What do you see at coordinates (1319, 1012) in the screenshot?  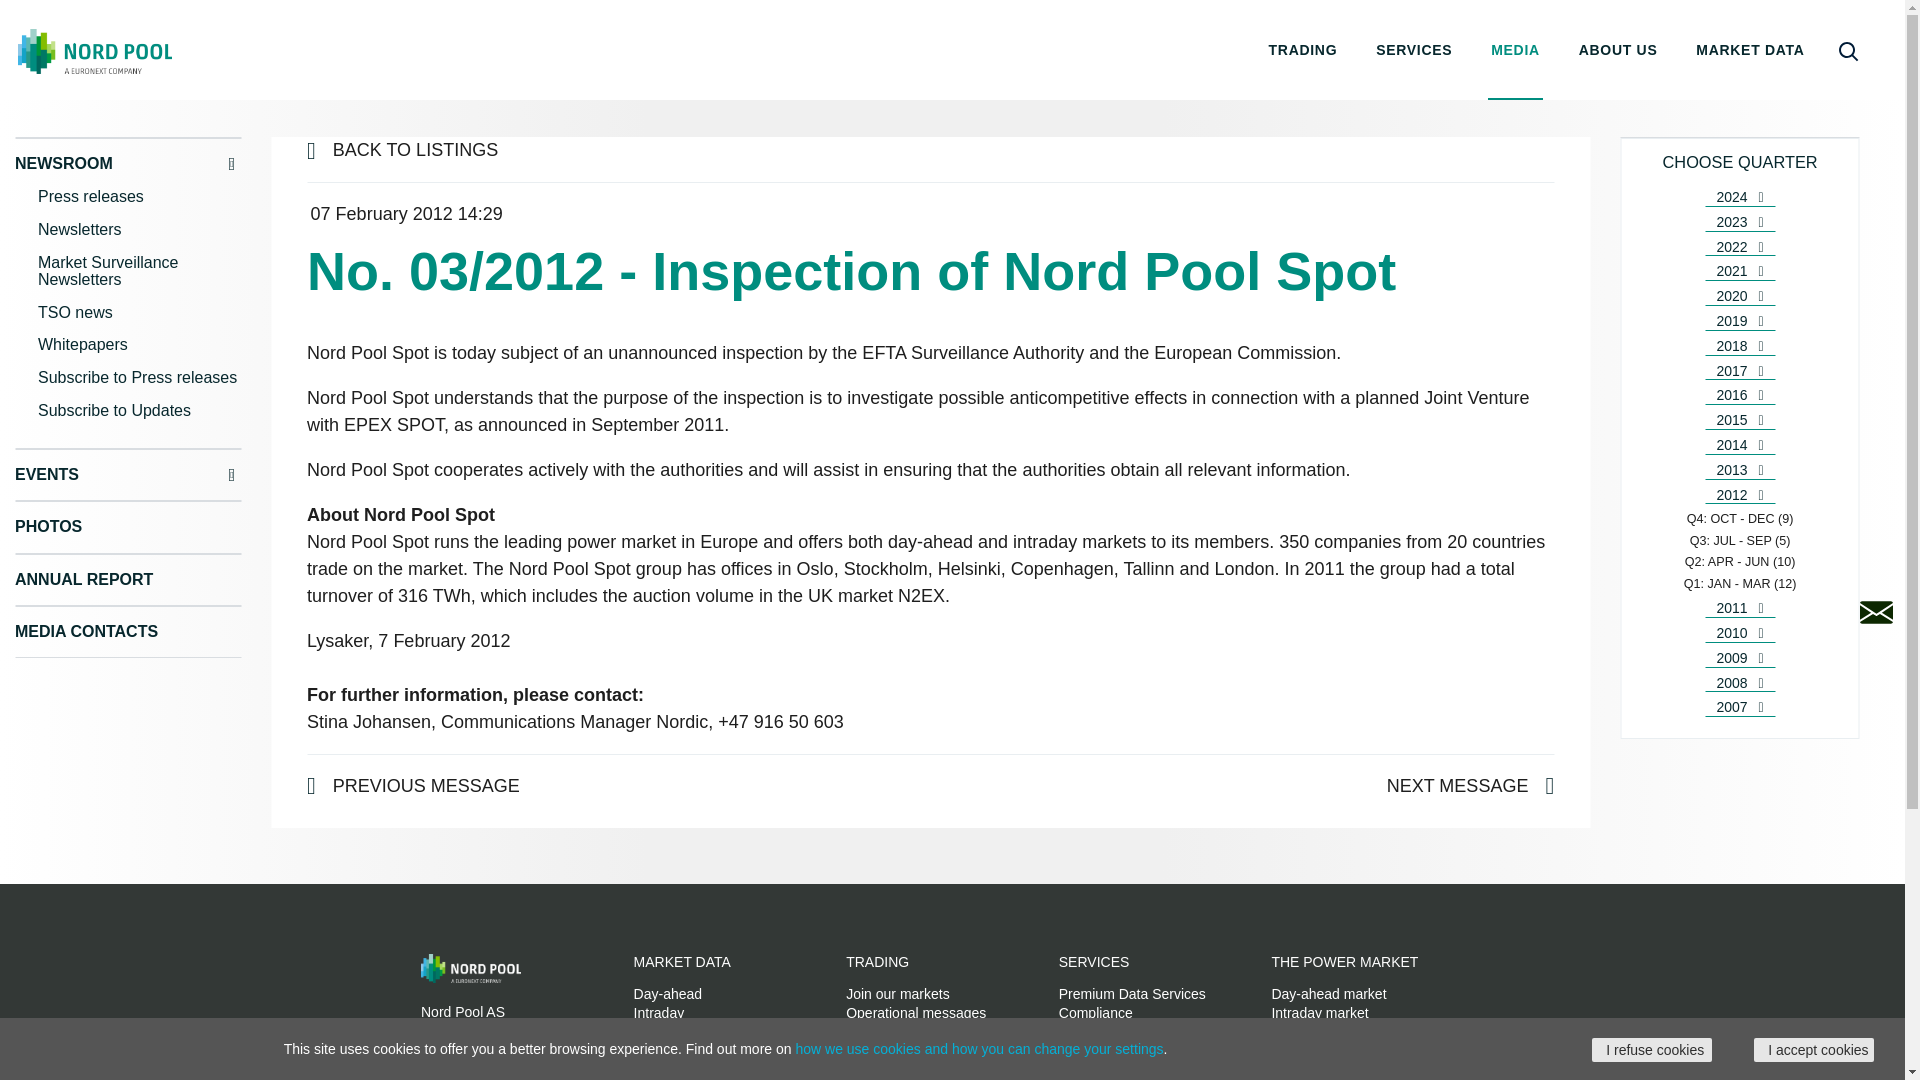 I see `Intraday market` at bounding box center [1319, 1012].